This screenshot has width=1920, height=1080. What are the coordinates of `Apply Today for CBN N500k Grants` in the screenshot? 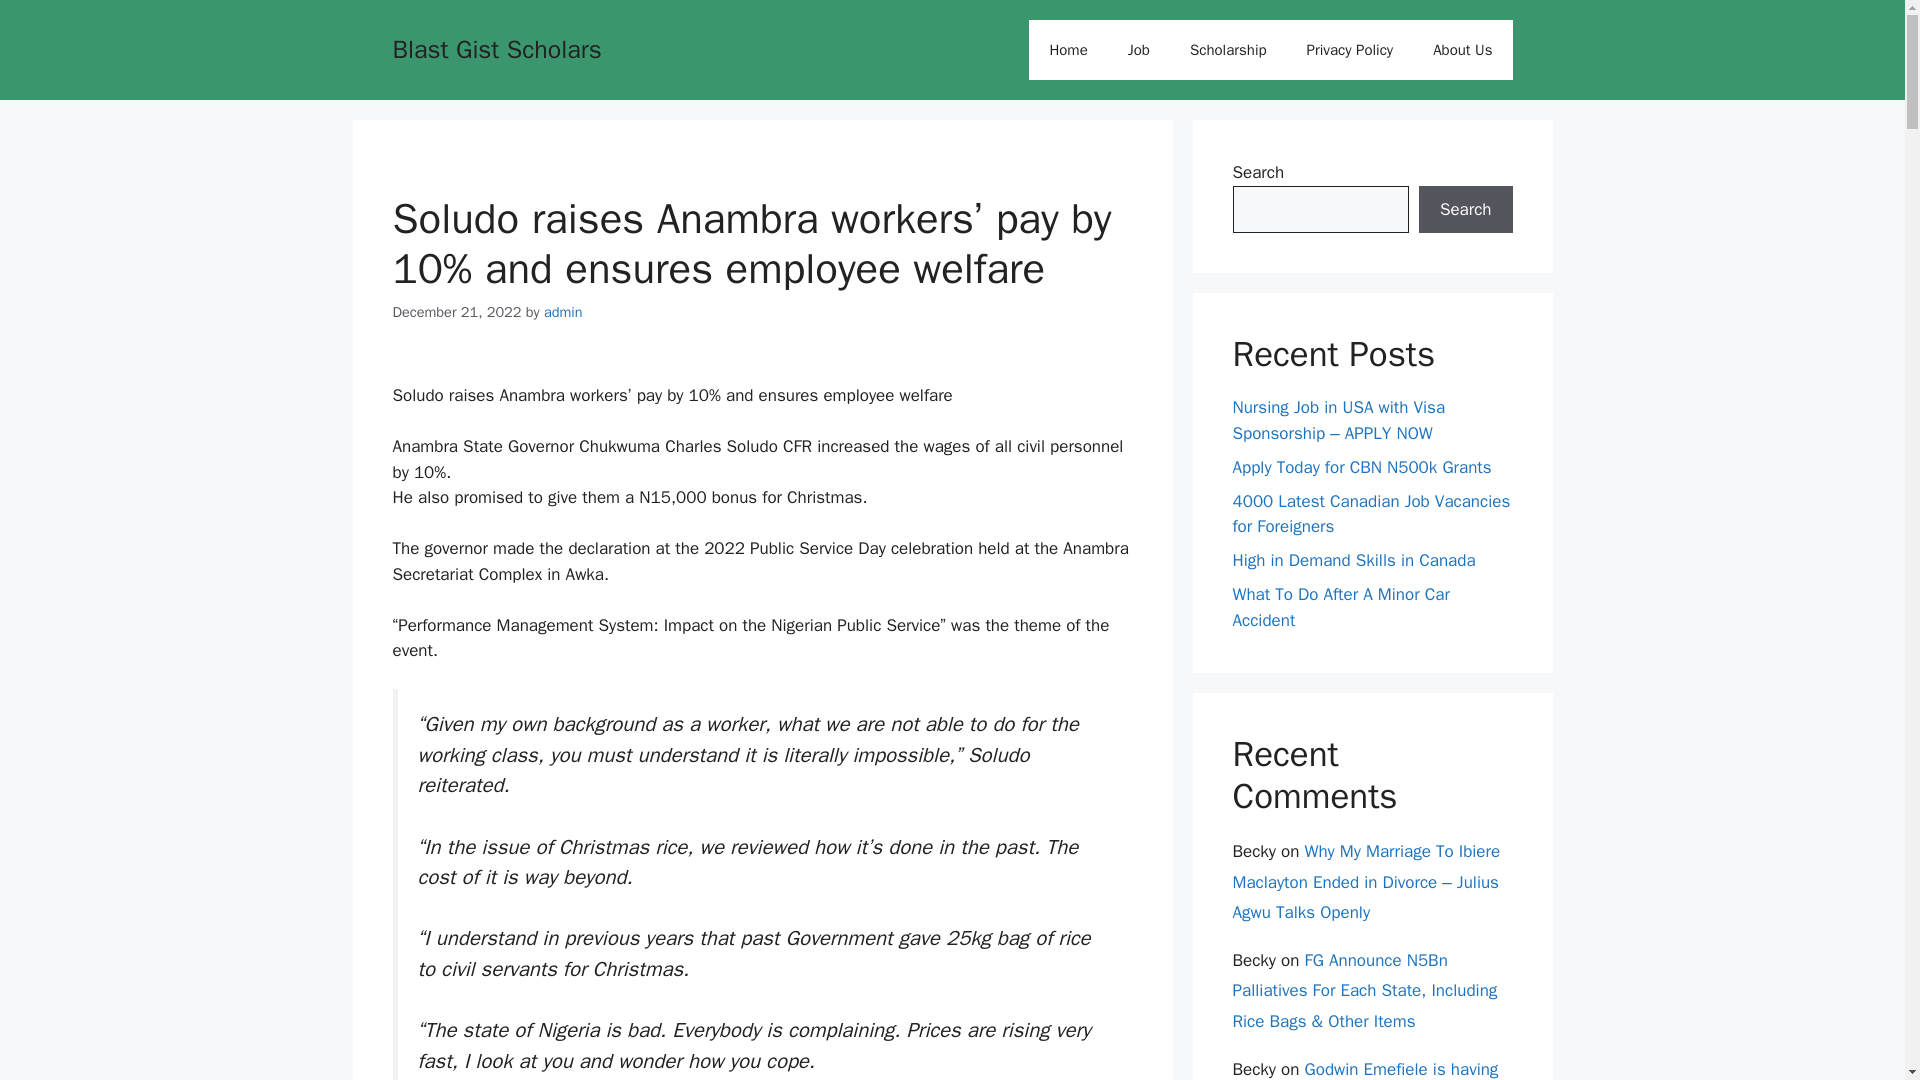 It's located at (1362, 466).